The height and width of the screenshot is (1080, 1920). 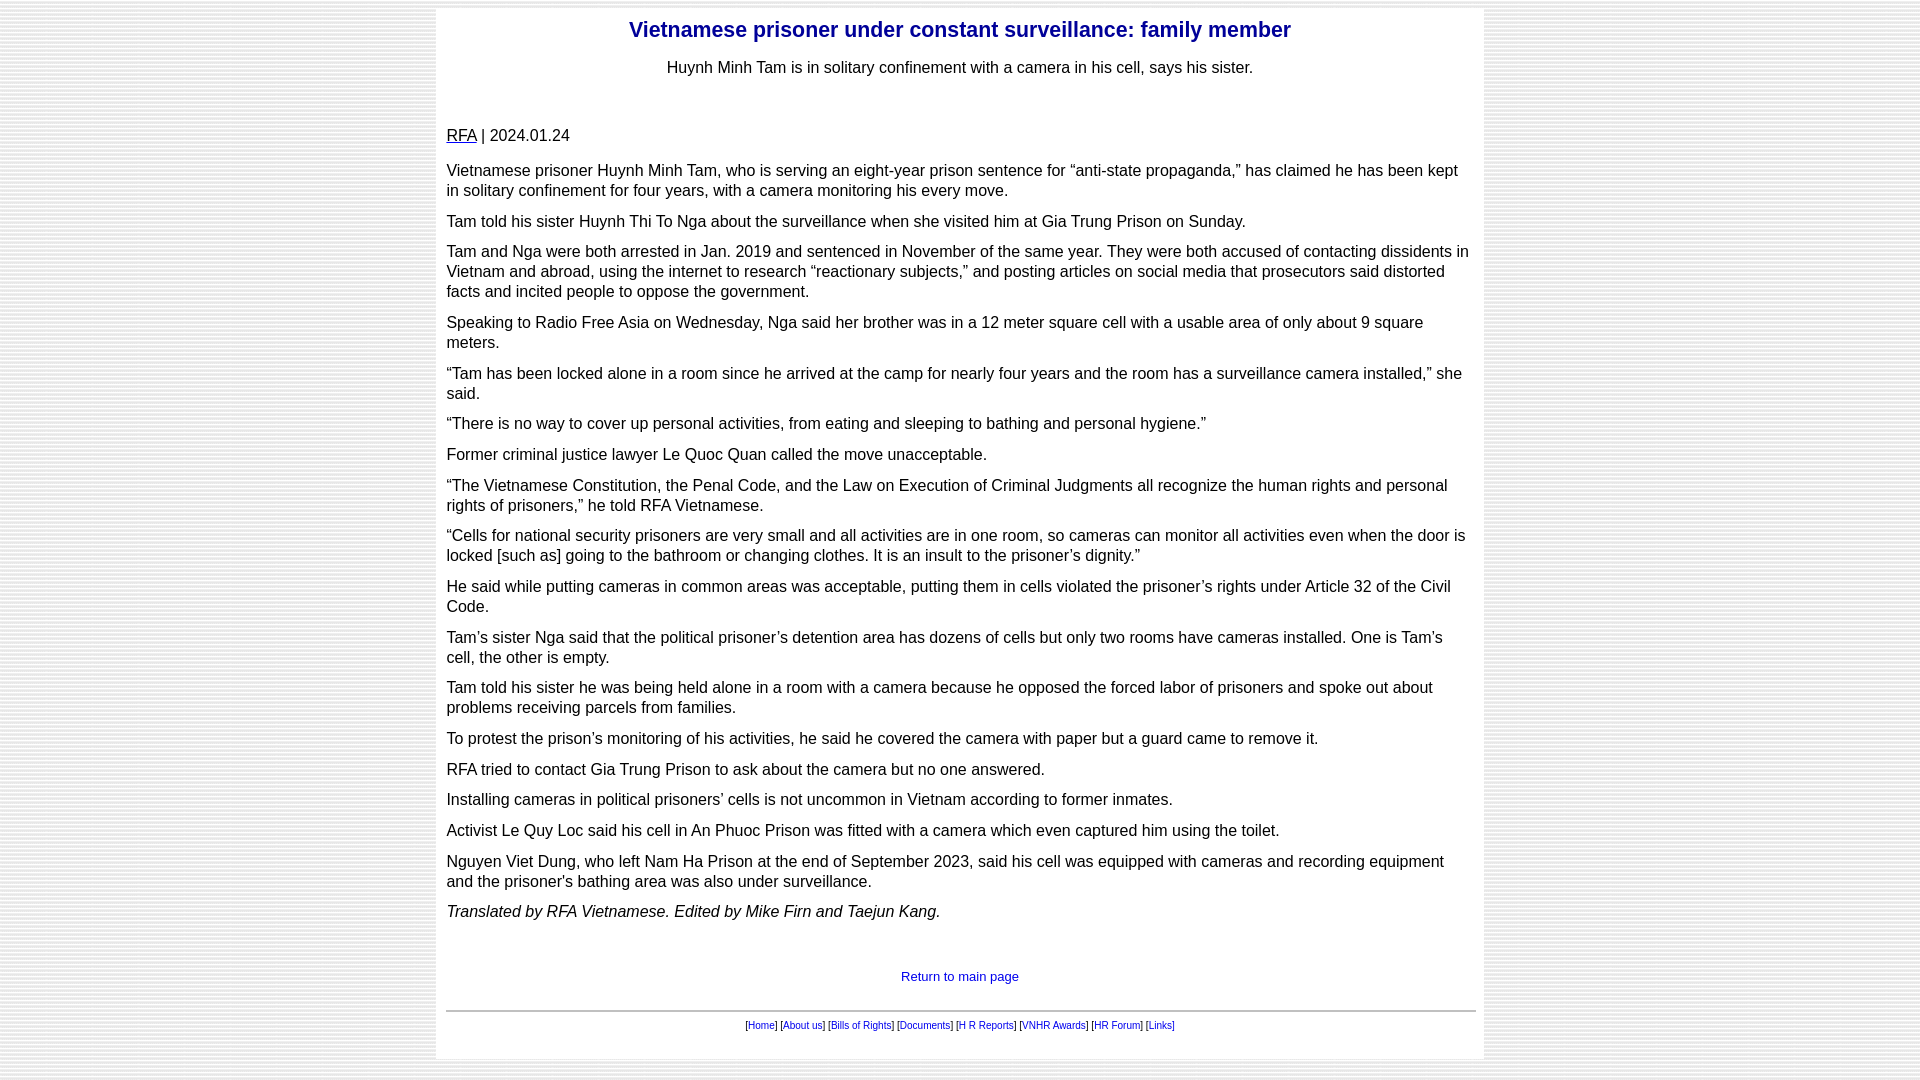 What do you see at coordinates (1054, 1025) in the screenshot?
I see `VNHR Awards` at bounding box center [1054, 1025].